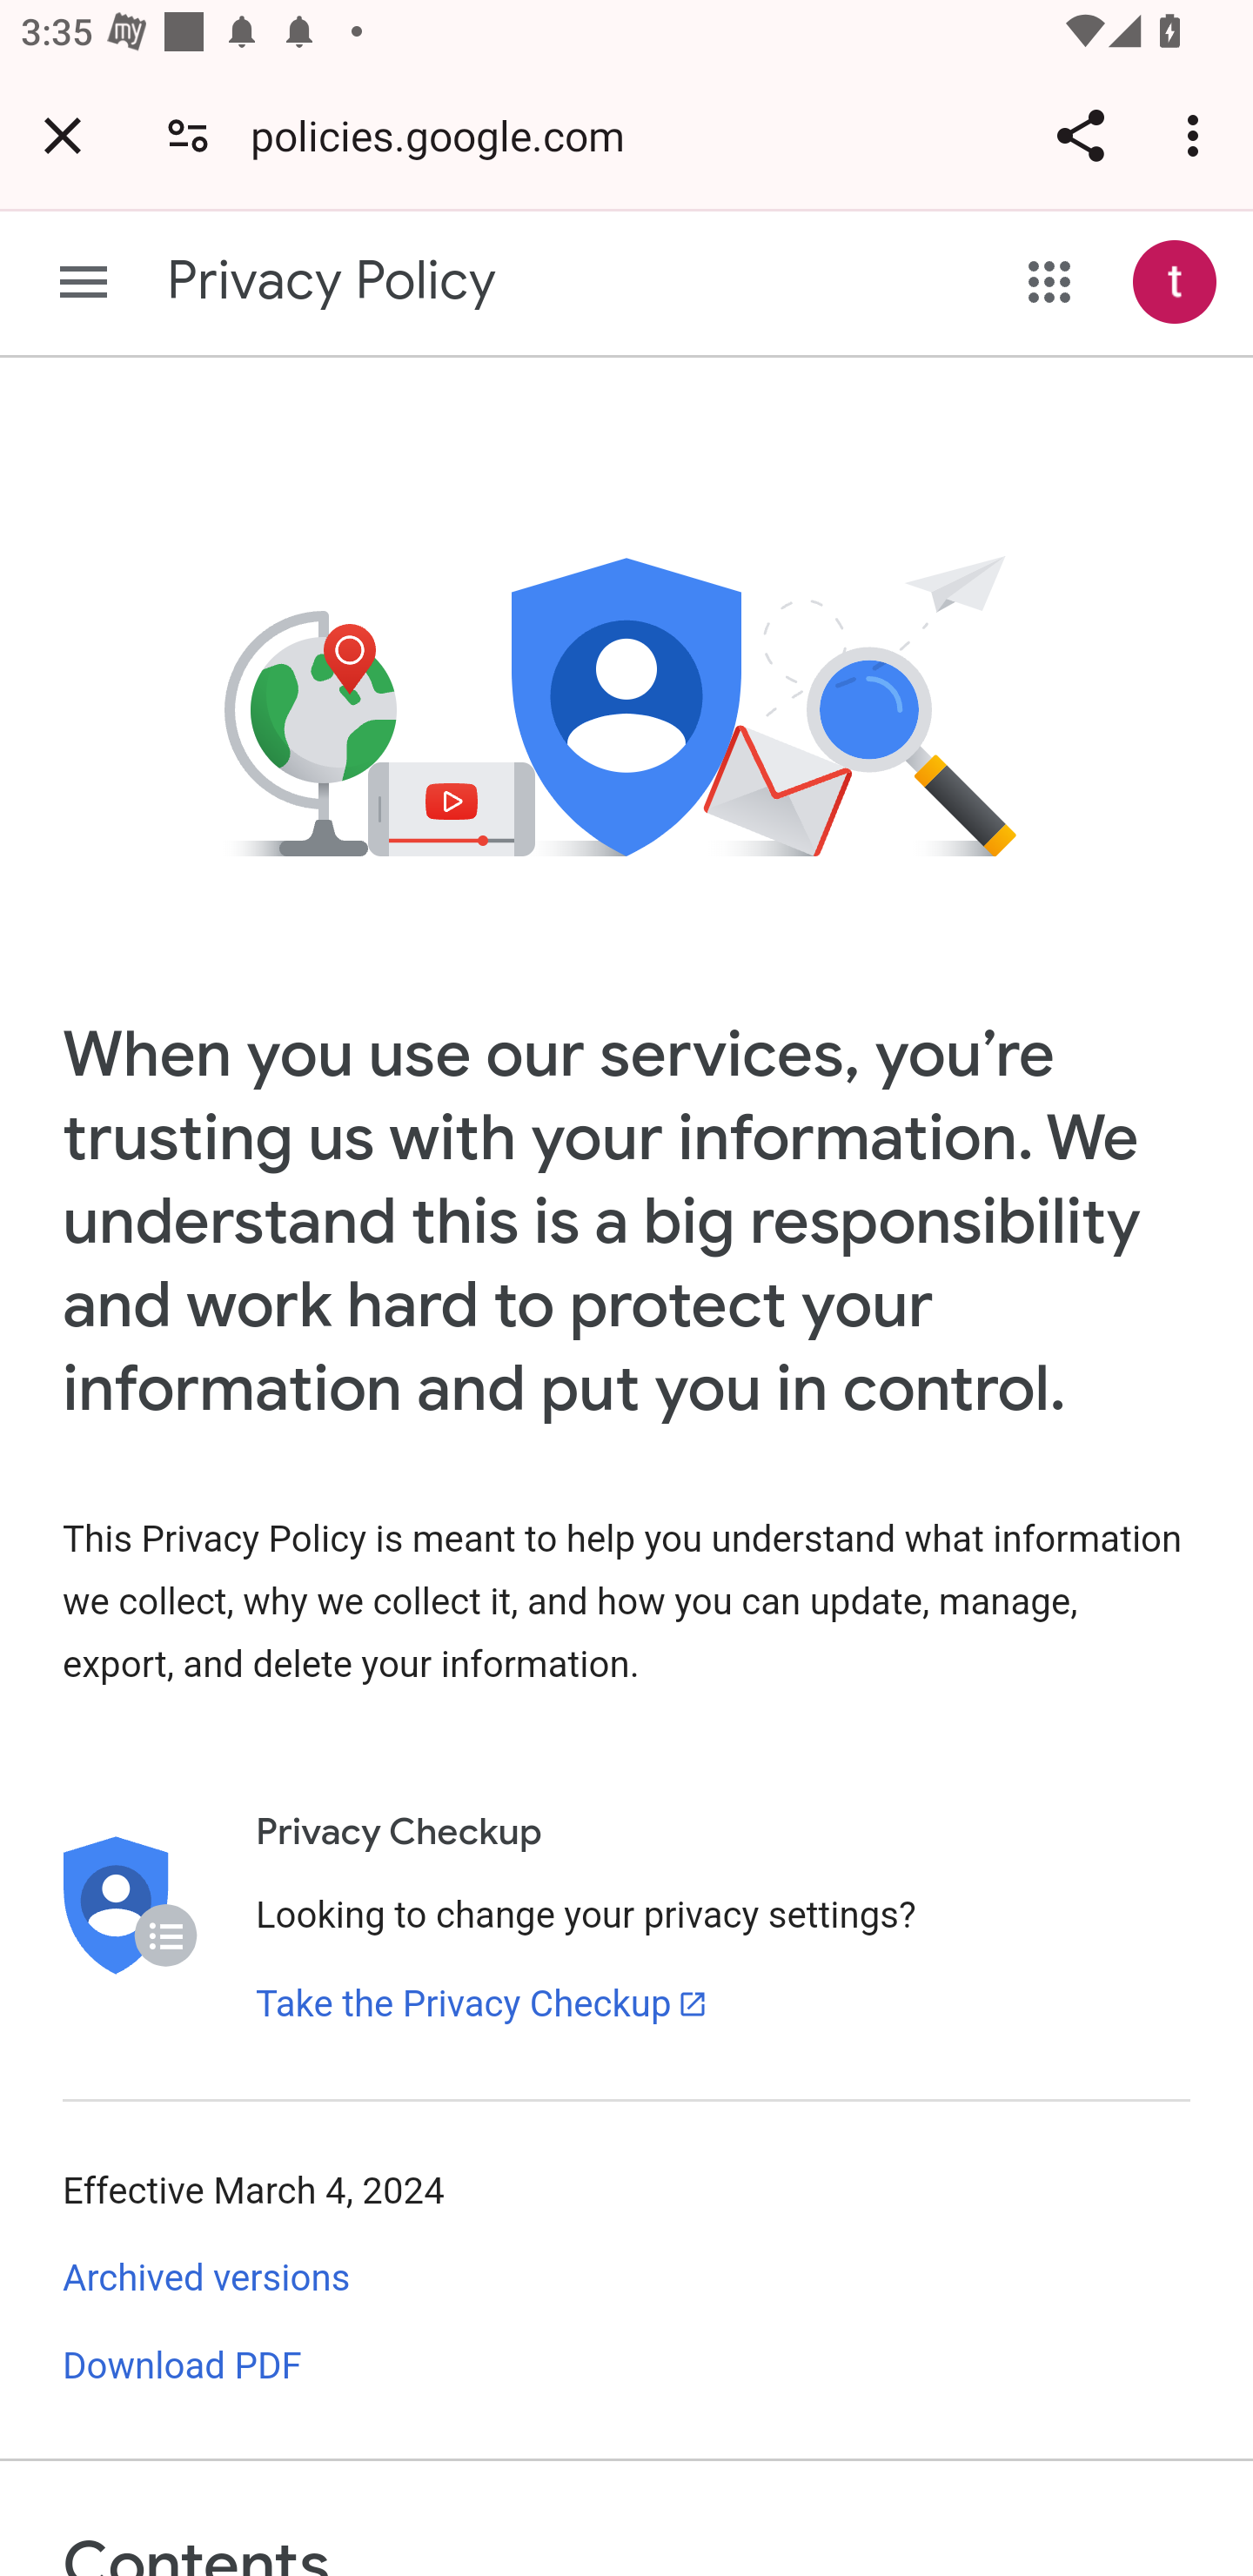  Describe the element at coordinates (1049, 282) in the screenshot. I see `Google apps` at that location.